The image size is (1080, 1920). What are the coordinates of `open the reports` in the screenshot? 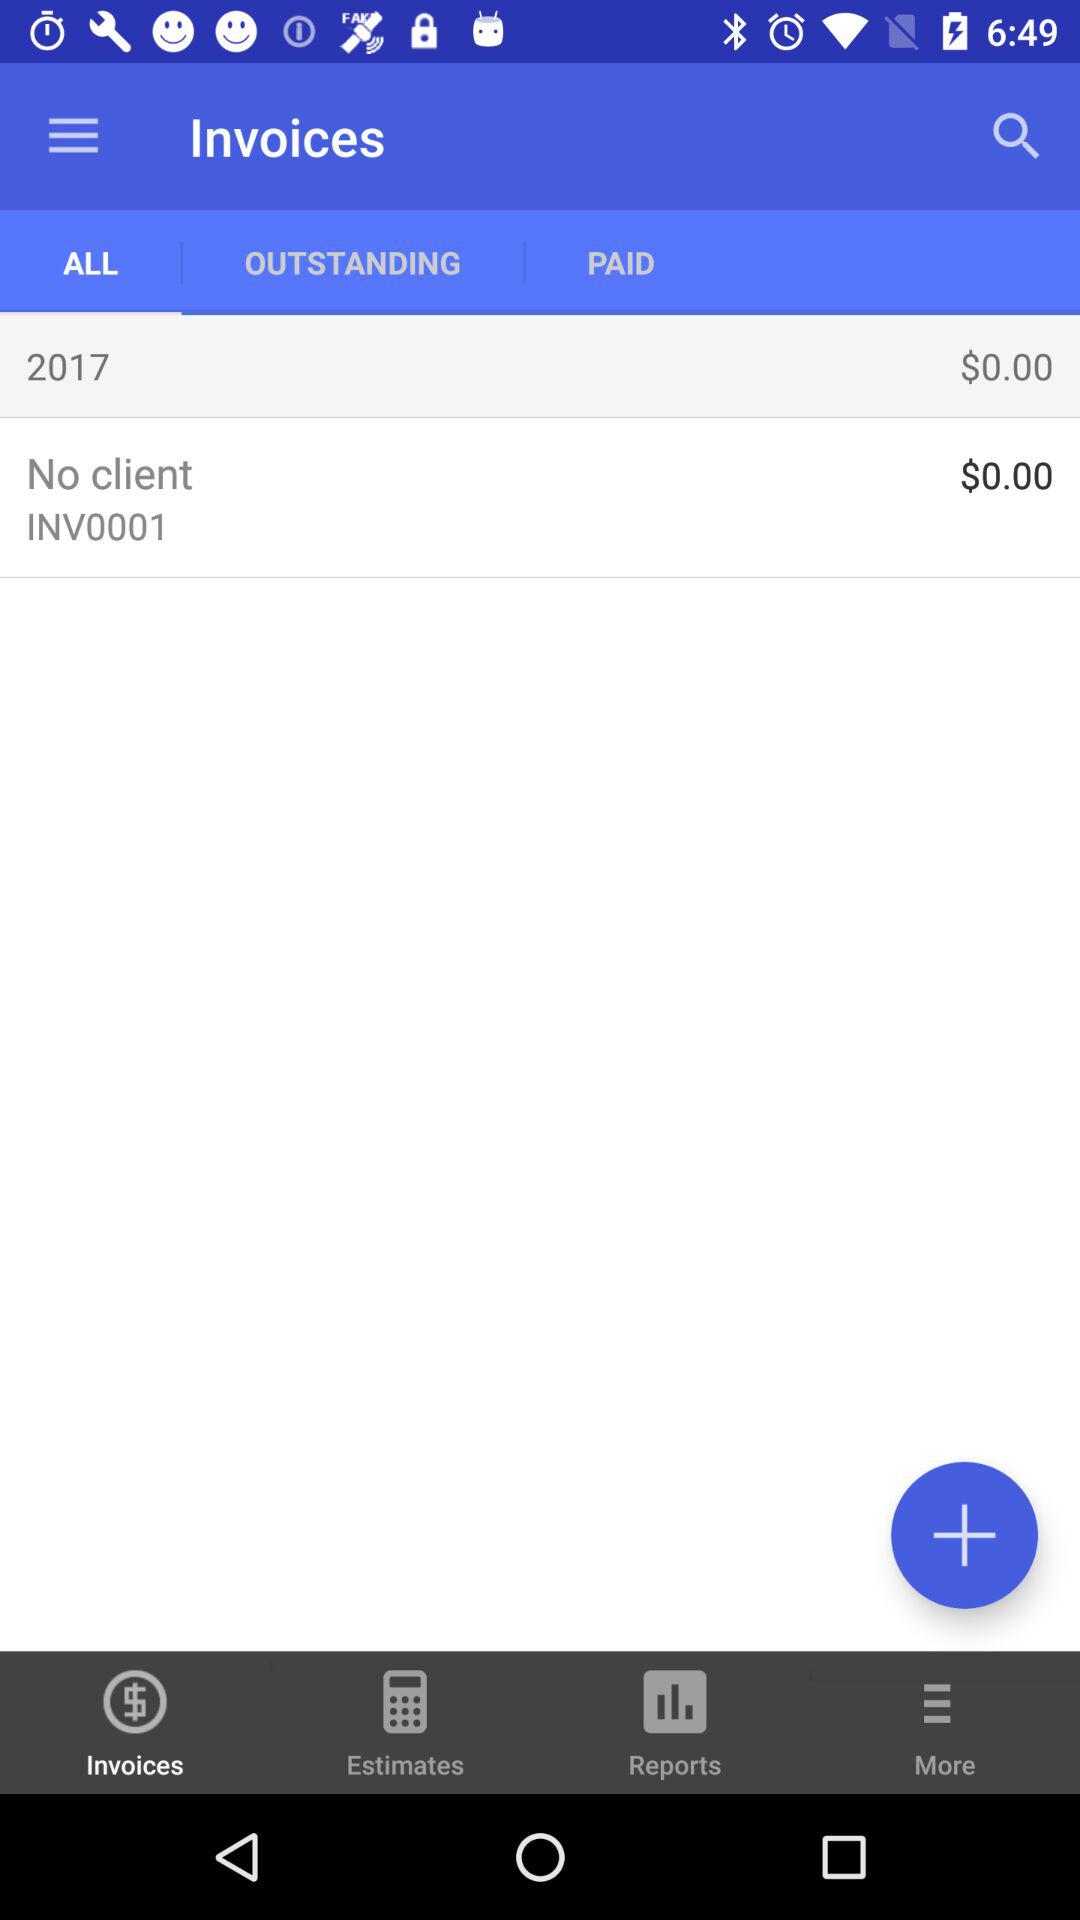 It's located at (675, 1732).